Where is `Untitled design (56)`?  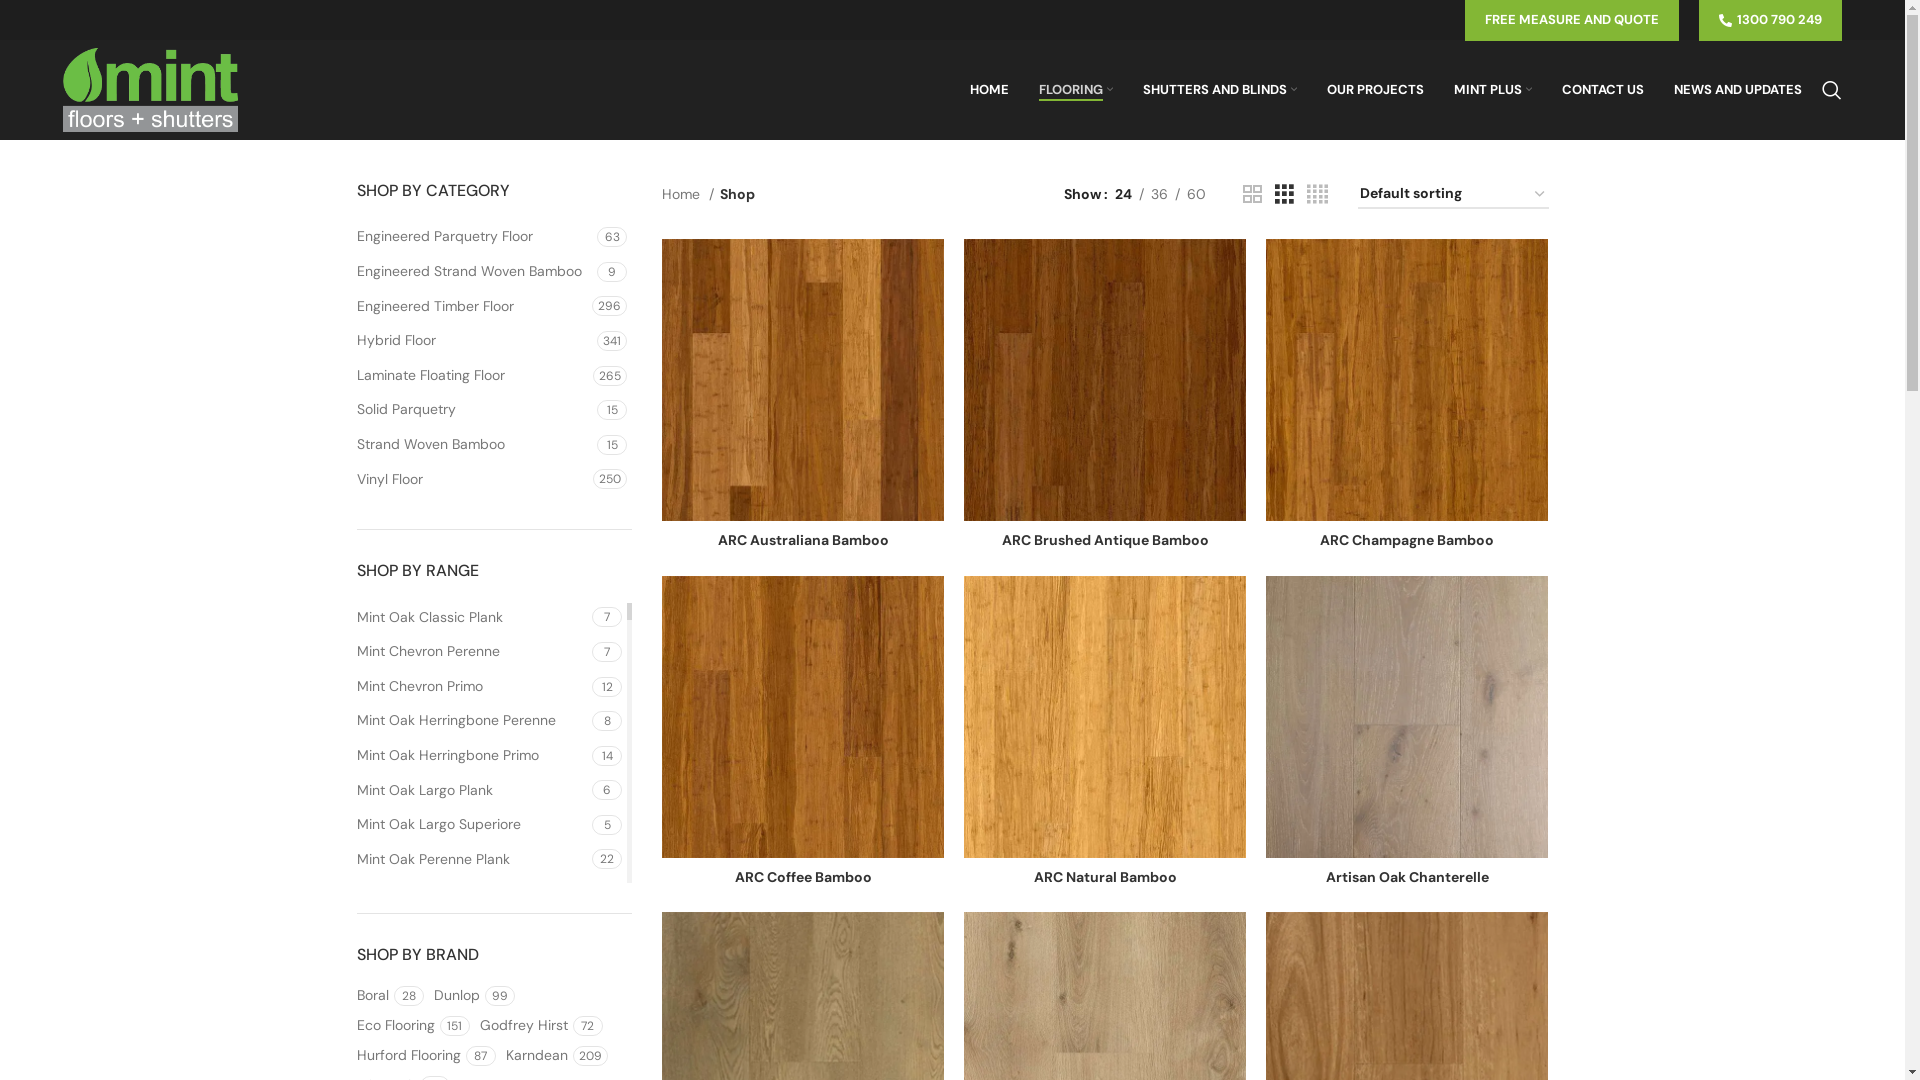
Untitled design (56) is located at coordinates (700, 783).